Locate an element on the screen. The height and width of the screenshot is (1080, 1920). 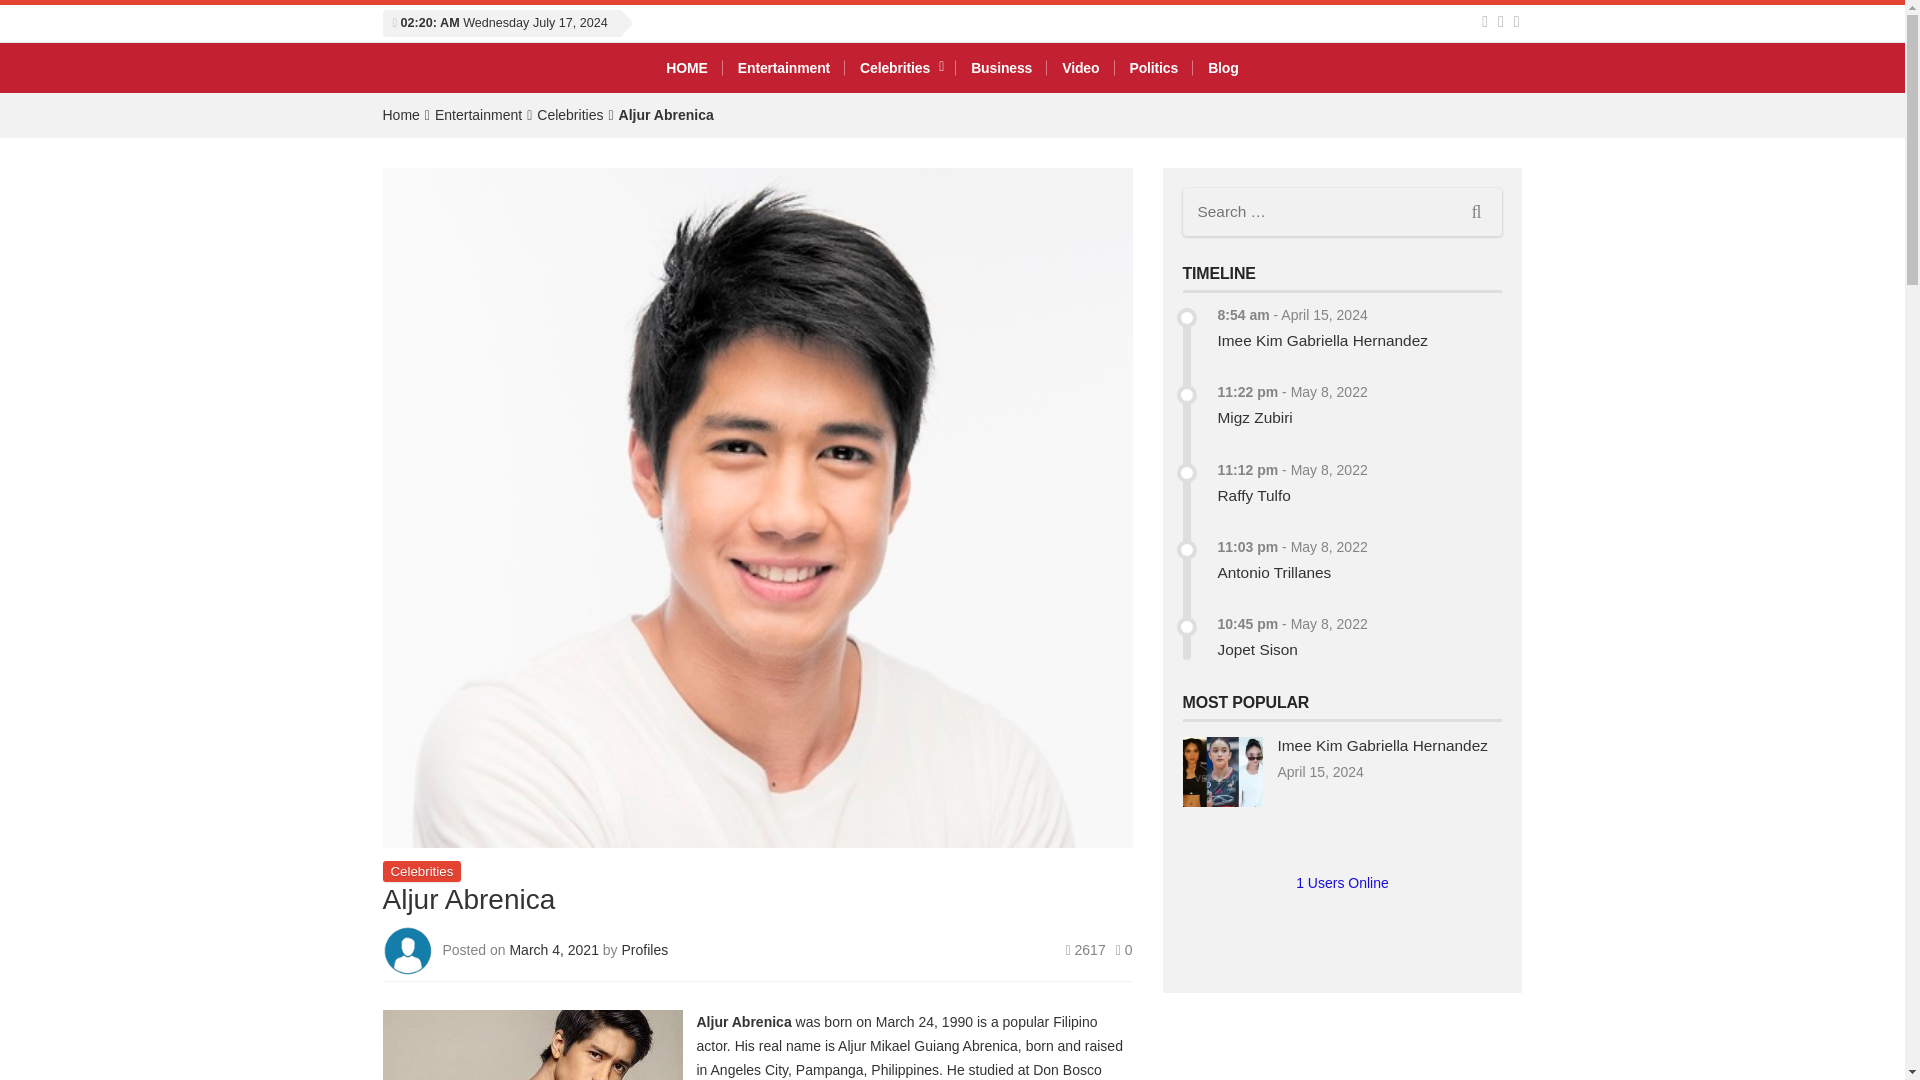
Video is located at coordinates (1080, 68).